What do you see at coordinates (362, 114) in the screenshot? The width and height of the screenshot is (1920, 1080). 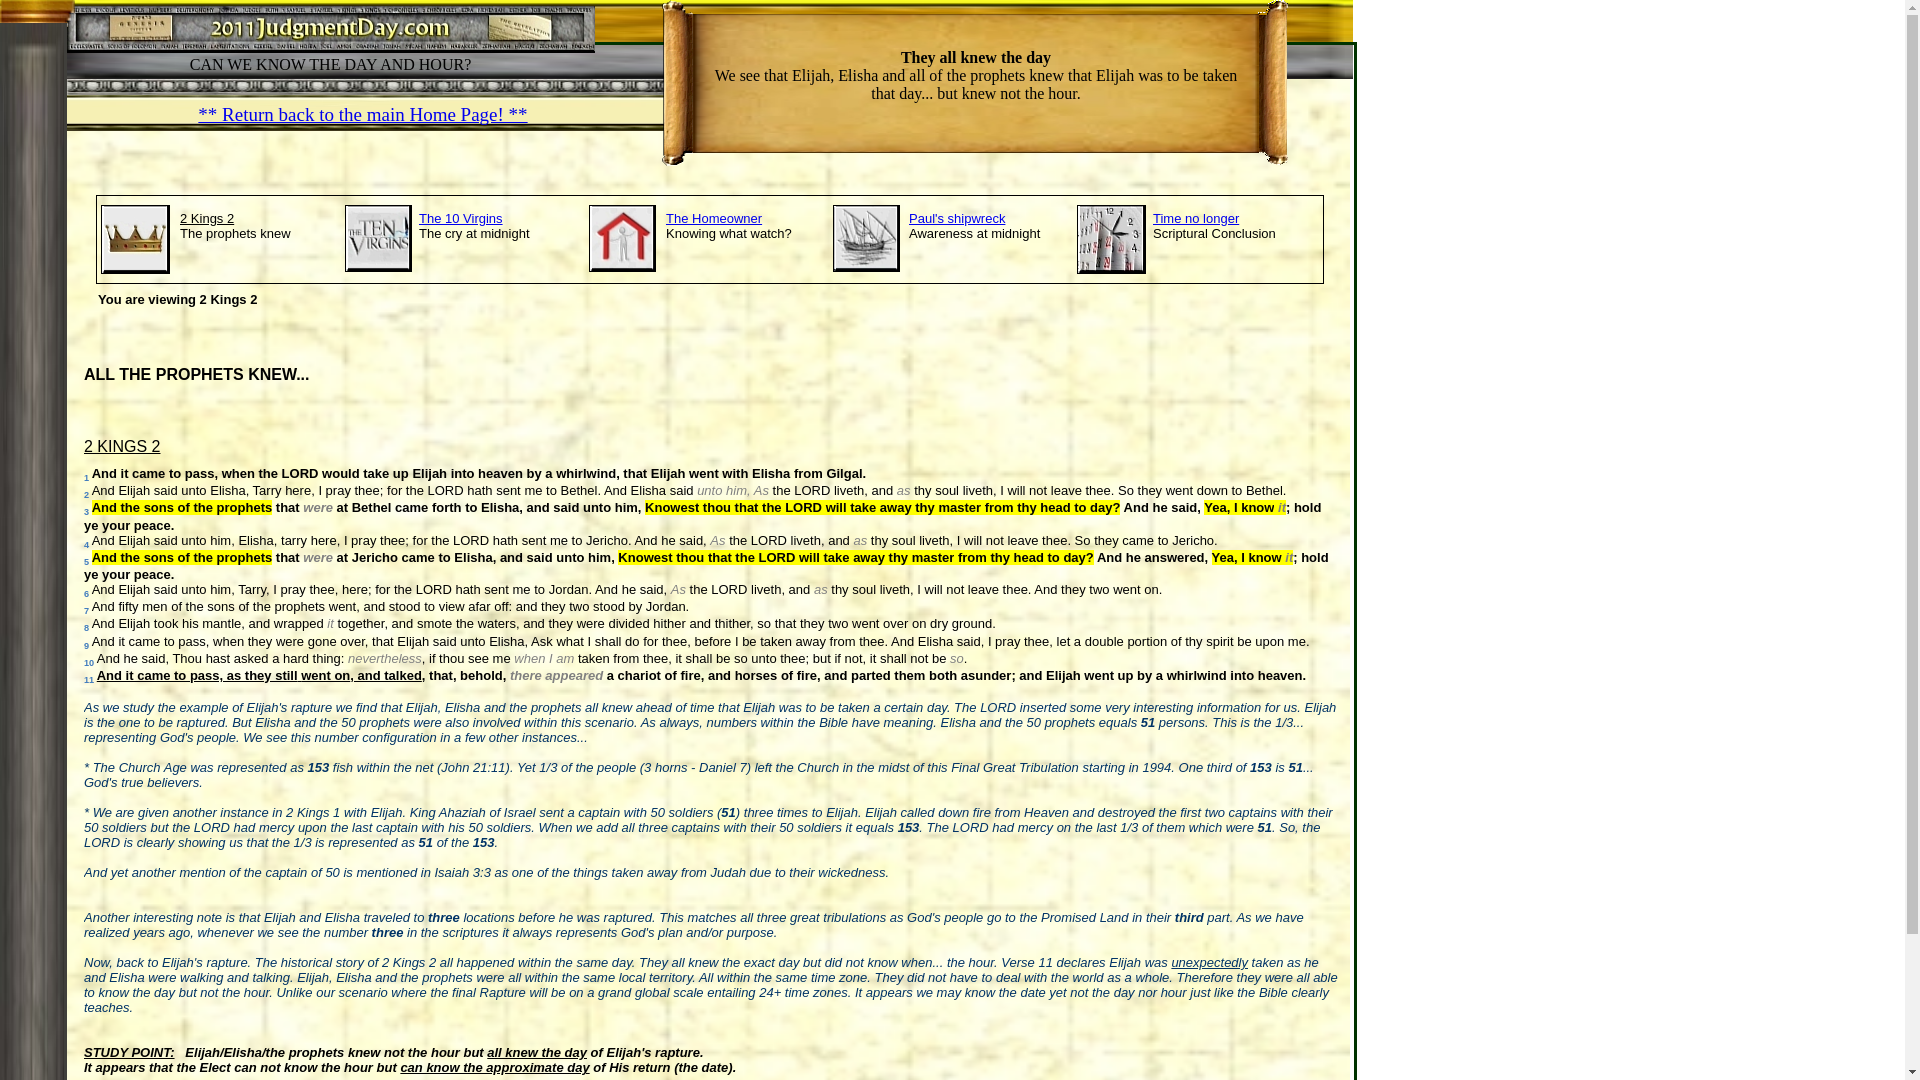 I see `** Return back to the main Home Page! **` at bounding box center [362, 114].